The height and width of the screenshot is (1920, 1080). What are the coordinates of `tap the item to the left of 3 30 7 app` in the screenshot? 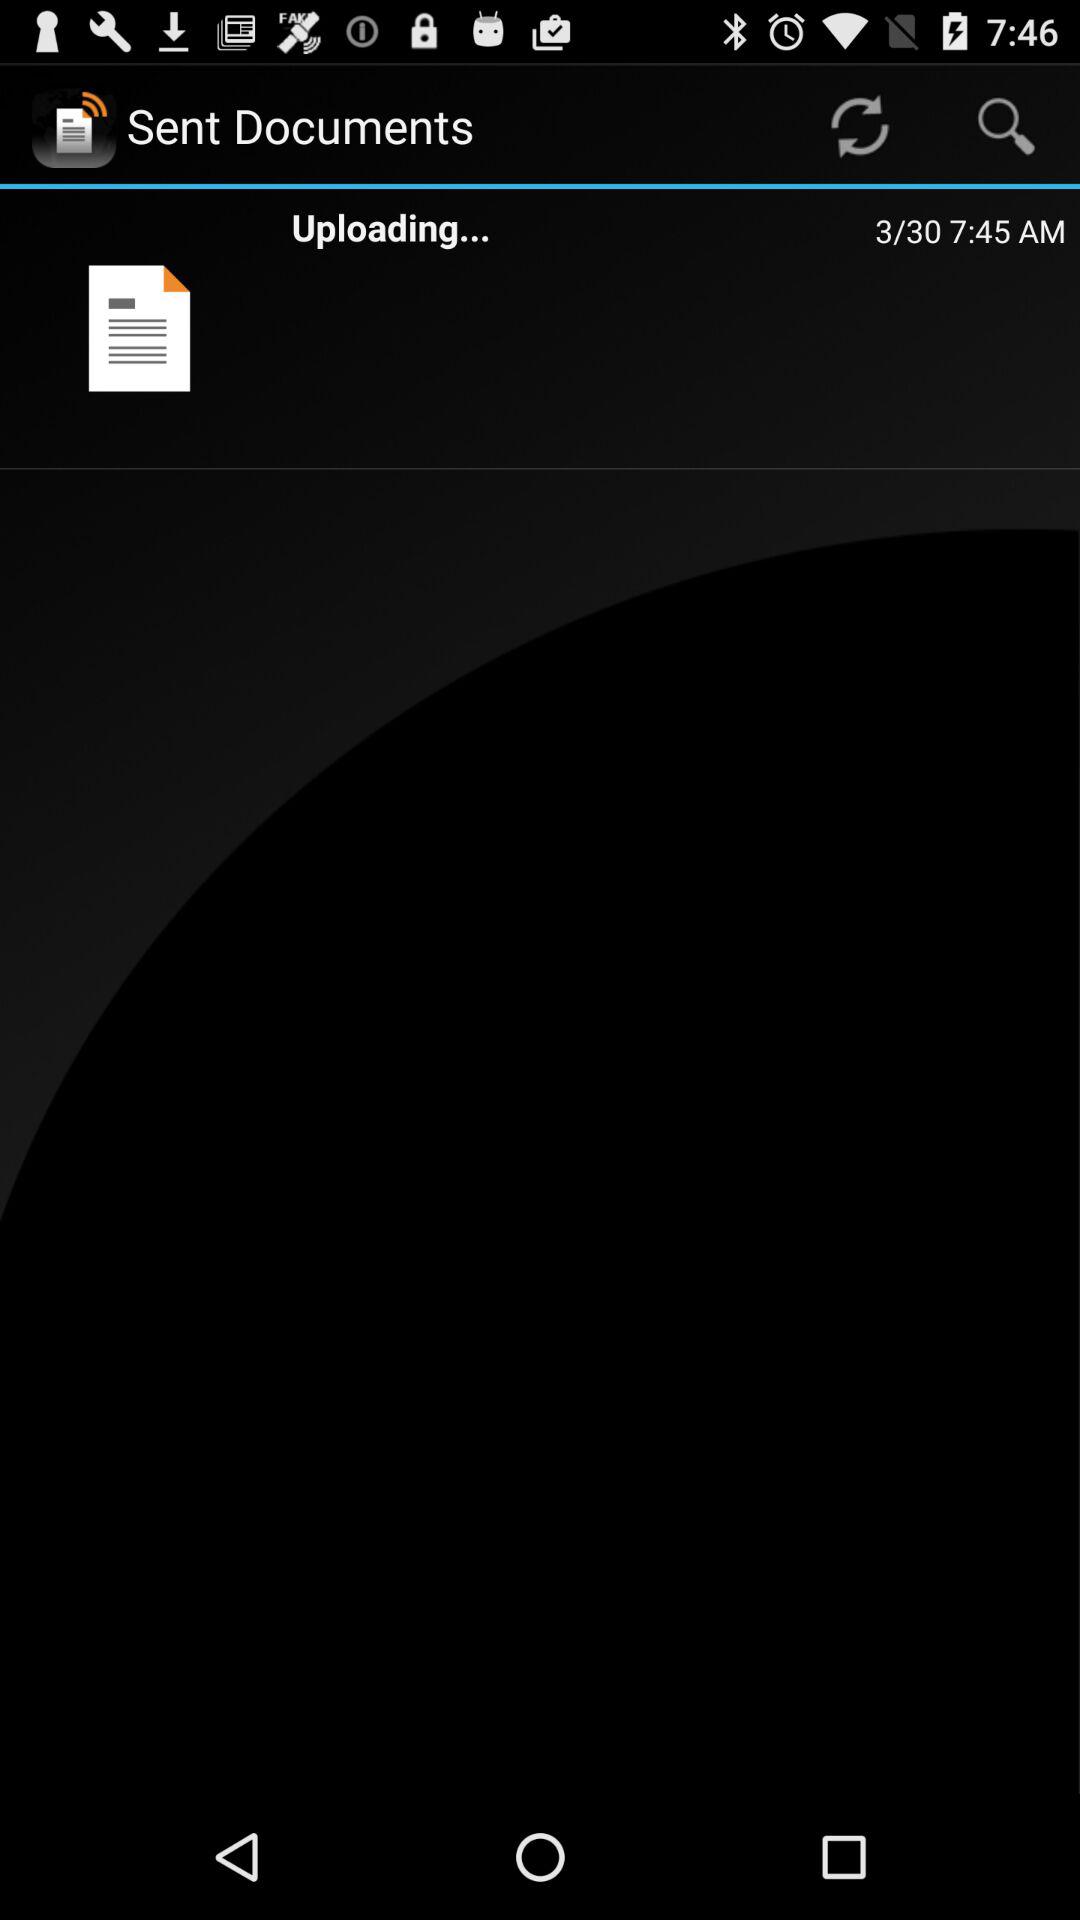 It's located at (583, 226).